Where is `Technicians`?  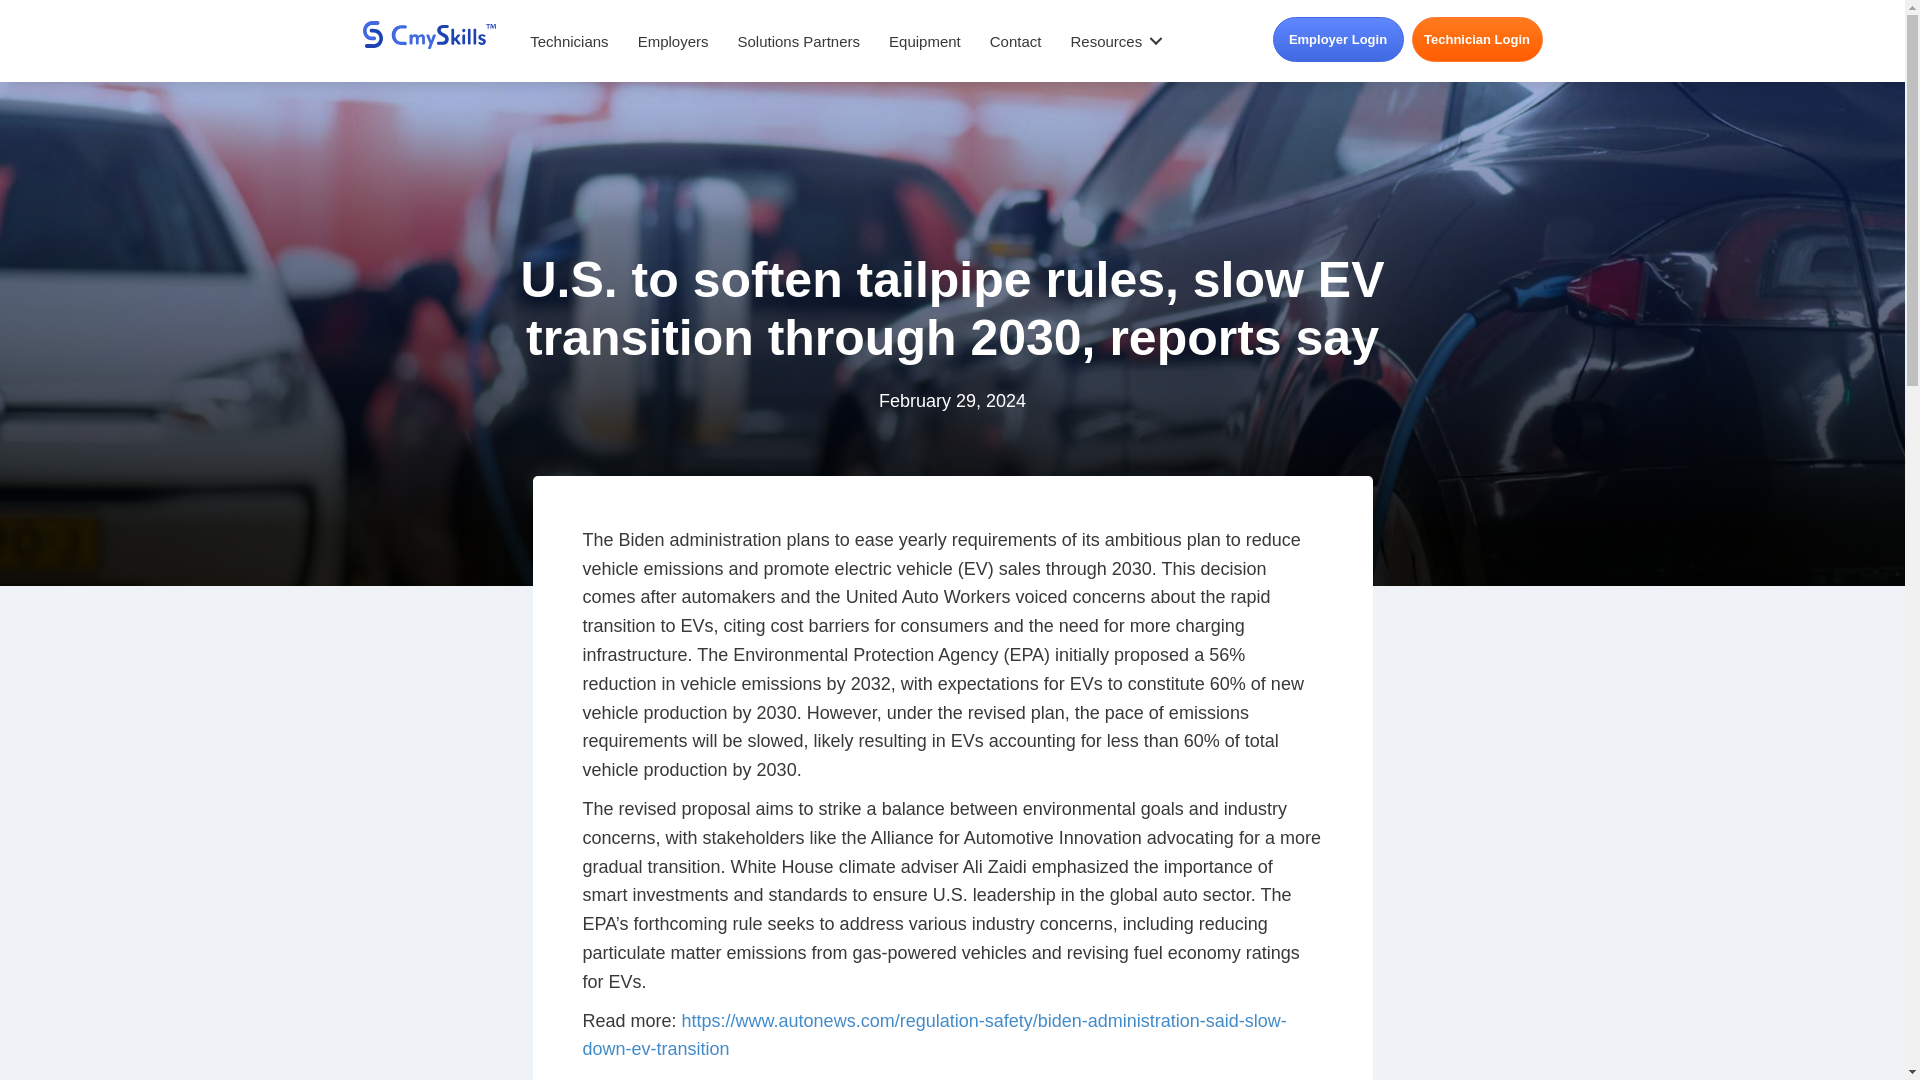
Technicians is located at coordinates (569, 41).